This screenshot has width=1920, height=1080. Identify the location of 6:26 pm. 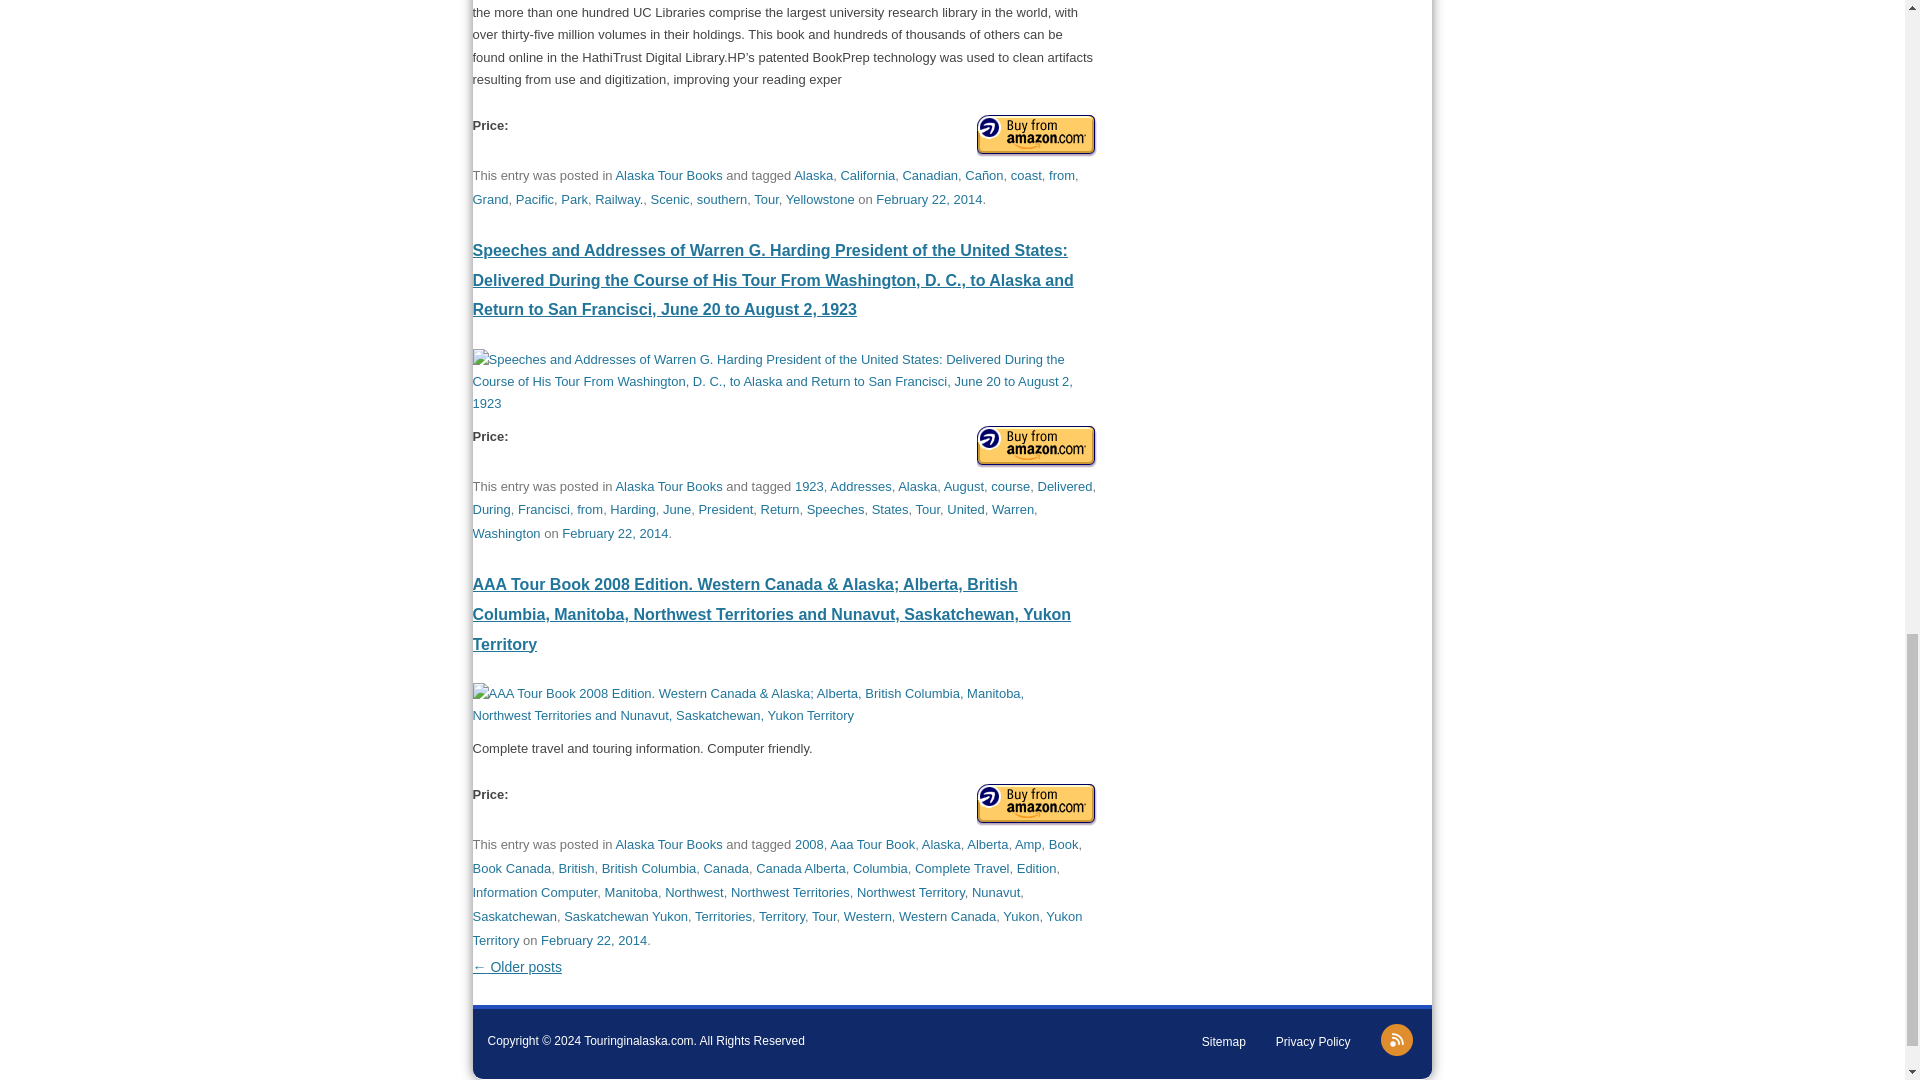
(594, 940).